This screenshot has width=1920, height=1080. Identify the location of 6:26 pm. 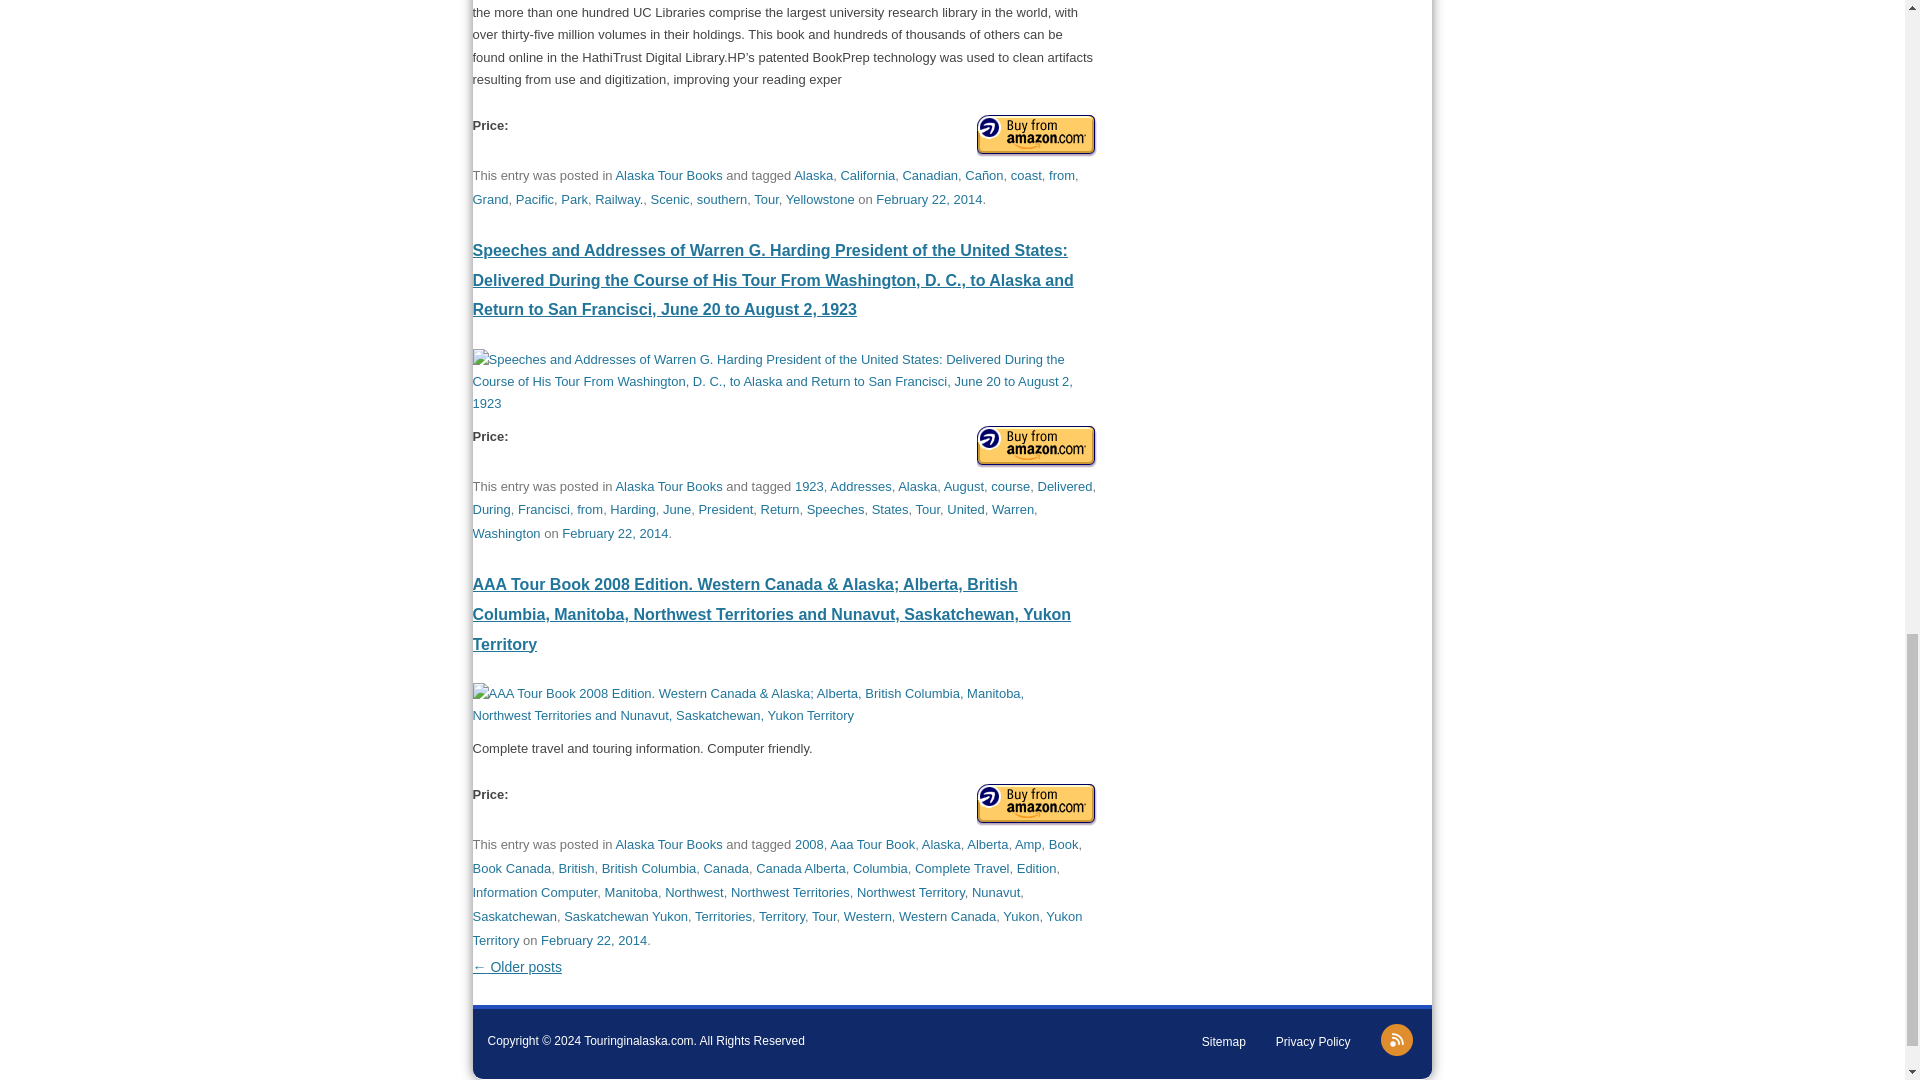
(594, 940).